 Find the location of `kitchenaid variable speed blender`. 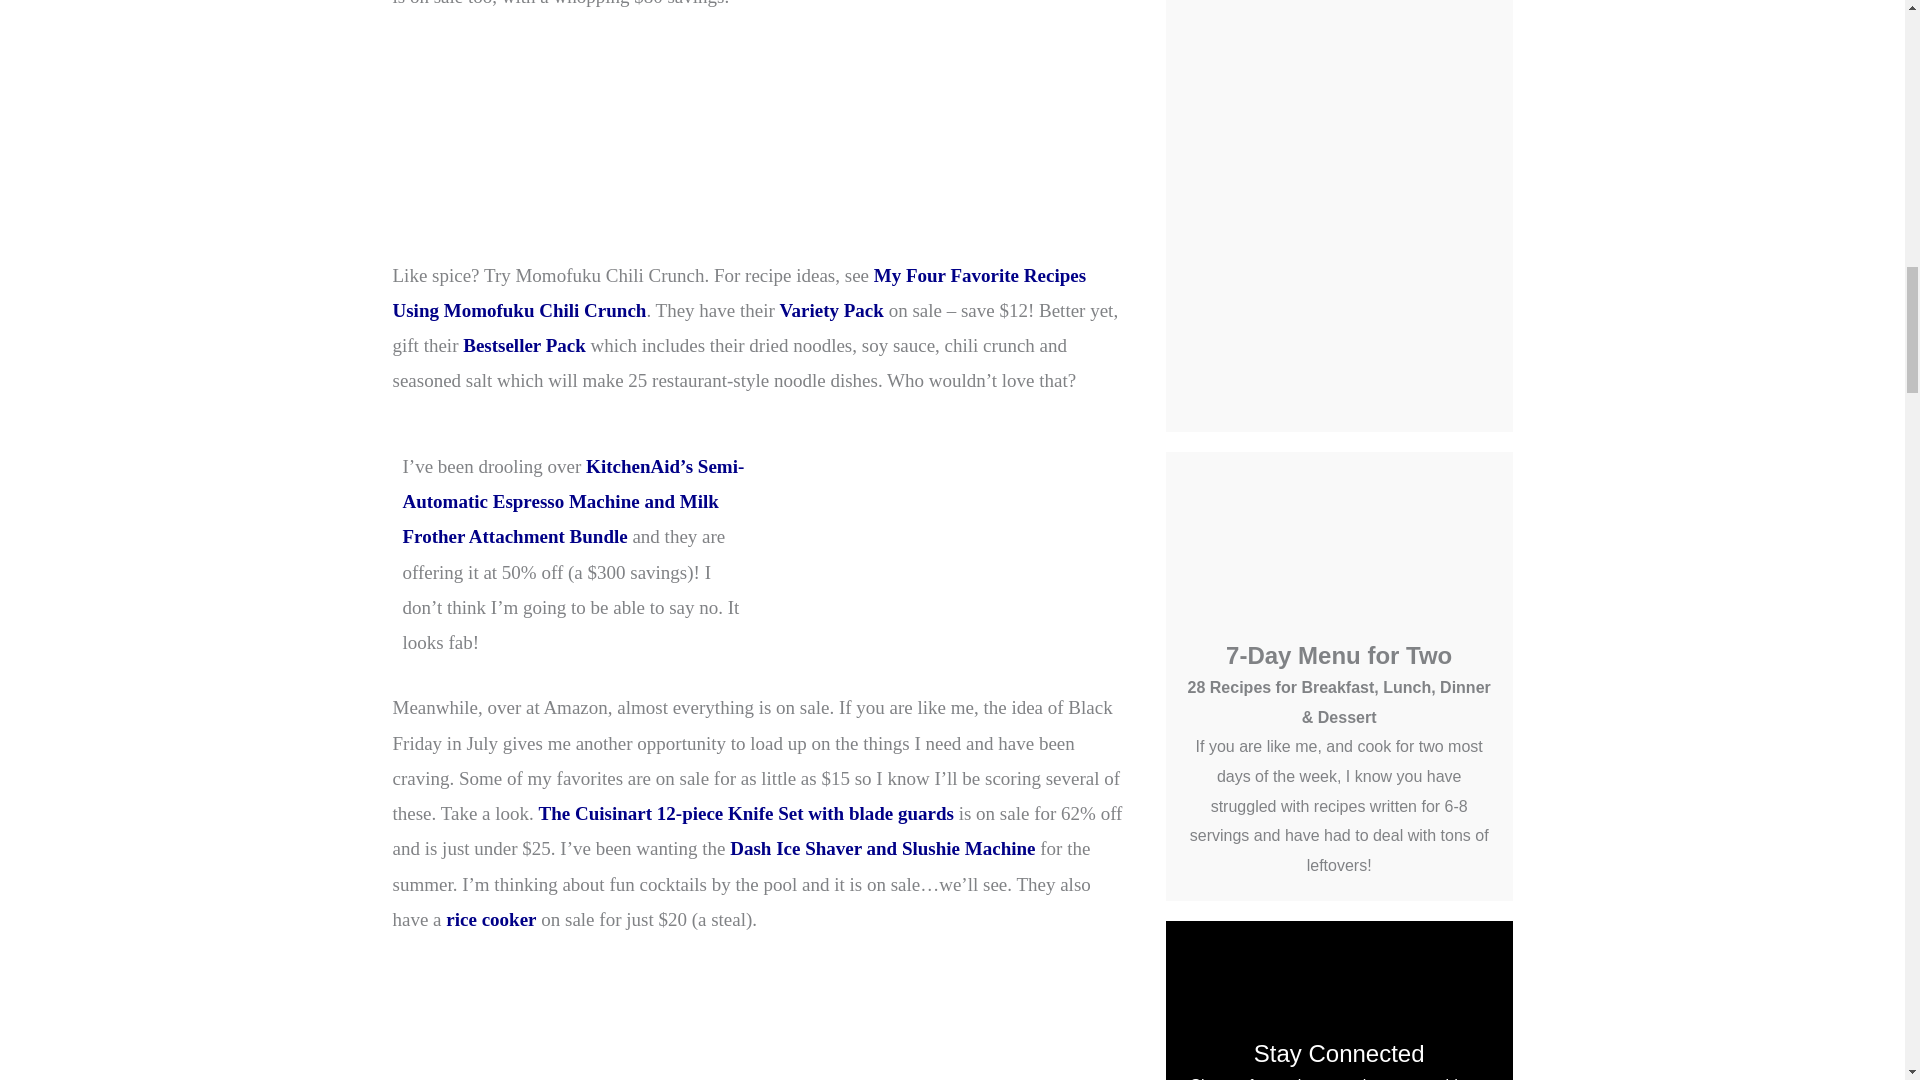

kitchenaid variable speed blender is located at coordinates (1002, 152).